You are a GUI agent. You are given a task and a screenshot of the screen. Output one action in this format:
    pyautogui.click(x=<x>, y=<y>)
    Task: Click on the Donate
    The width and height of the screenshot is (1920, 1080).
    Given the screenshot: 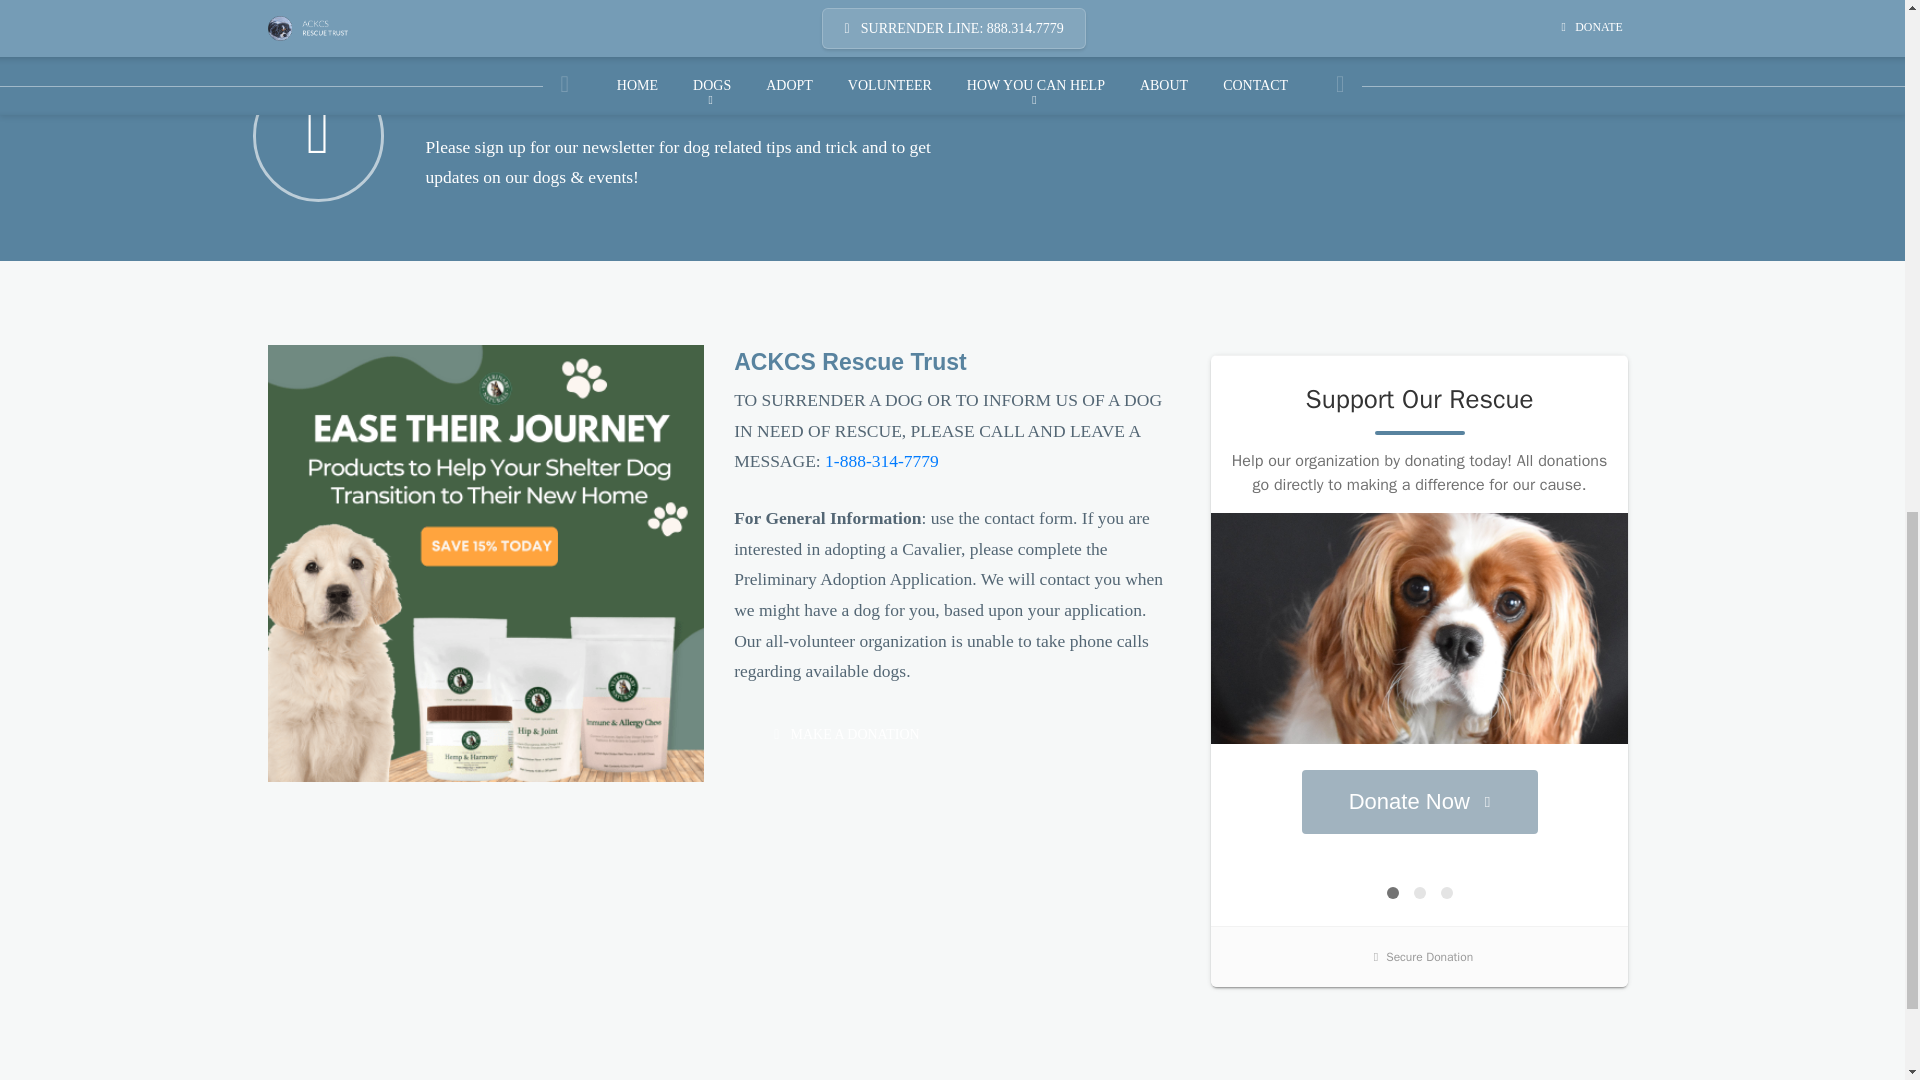 What is the action you would take?
    pyautogui.click(x=836, y=734)
    